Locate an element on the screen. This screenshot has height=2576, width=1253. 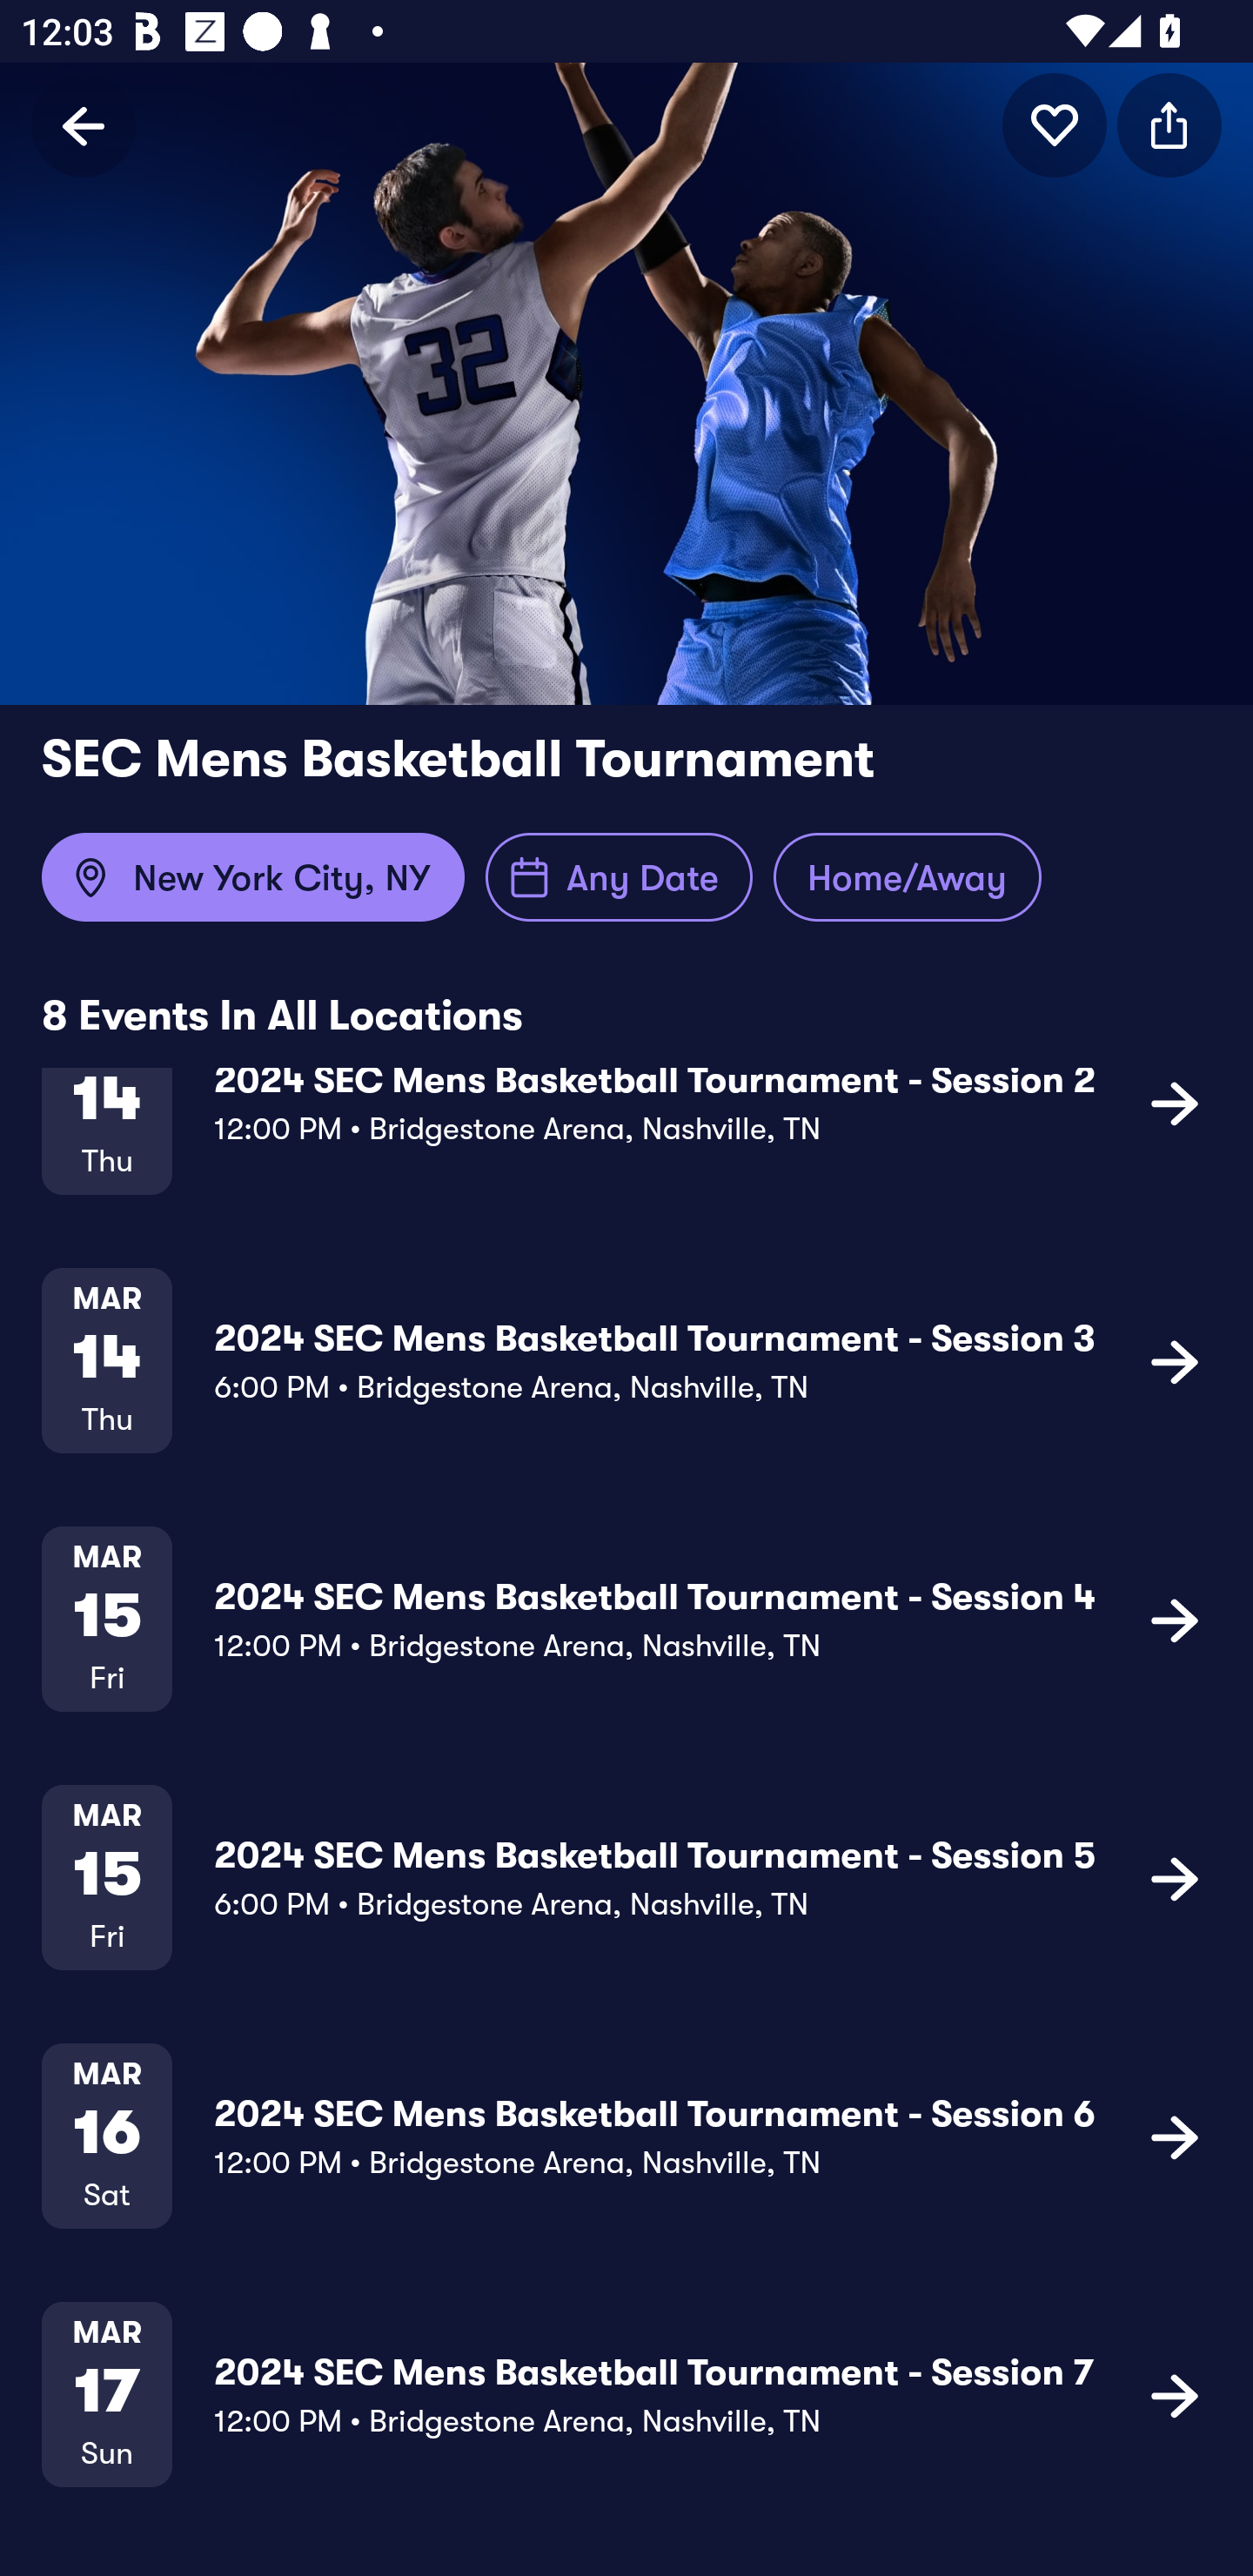
icon button is located at coordinates (1175, 1620).